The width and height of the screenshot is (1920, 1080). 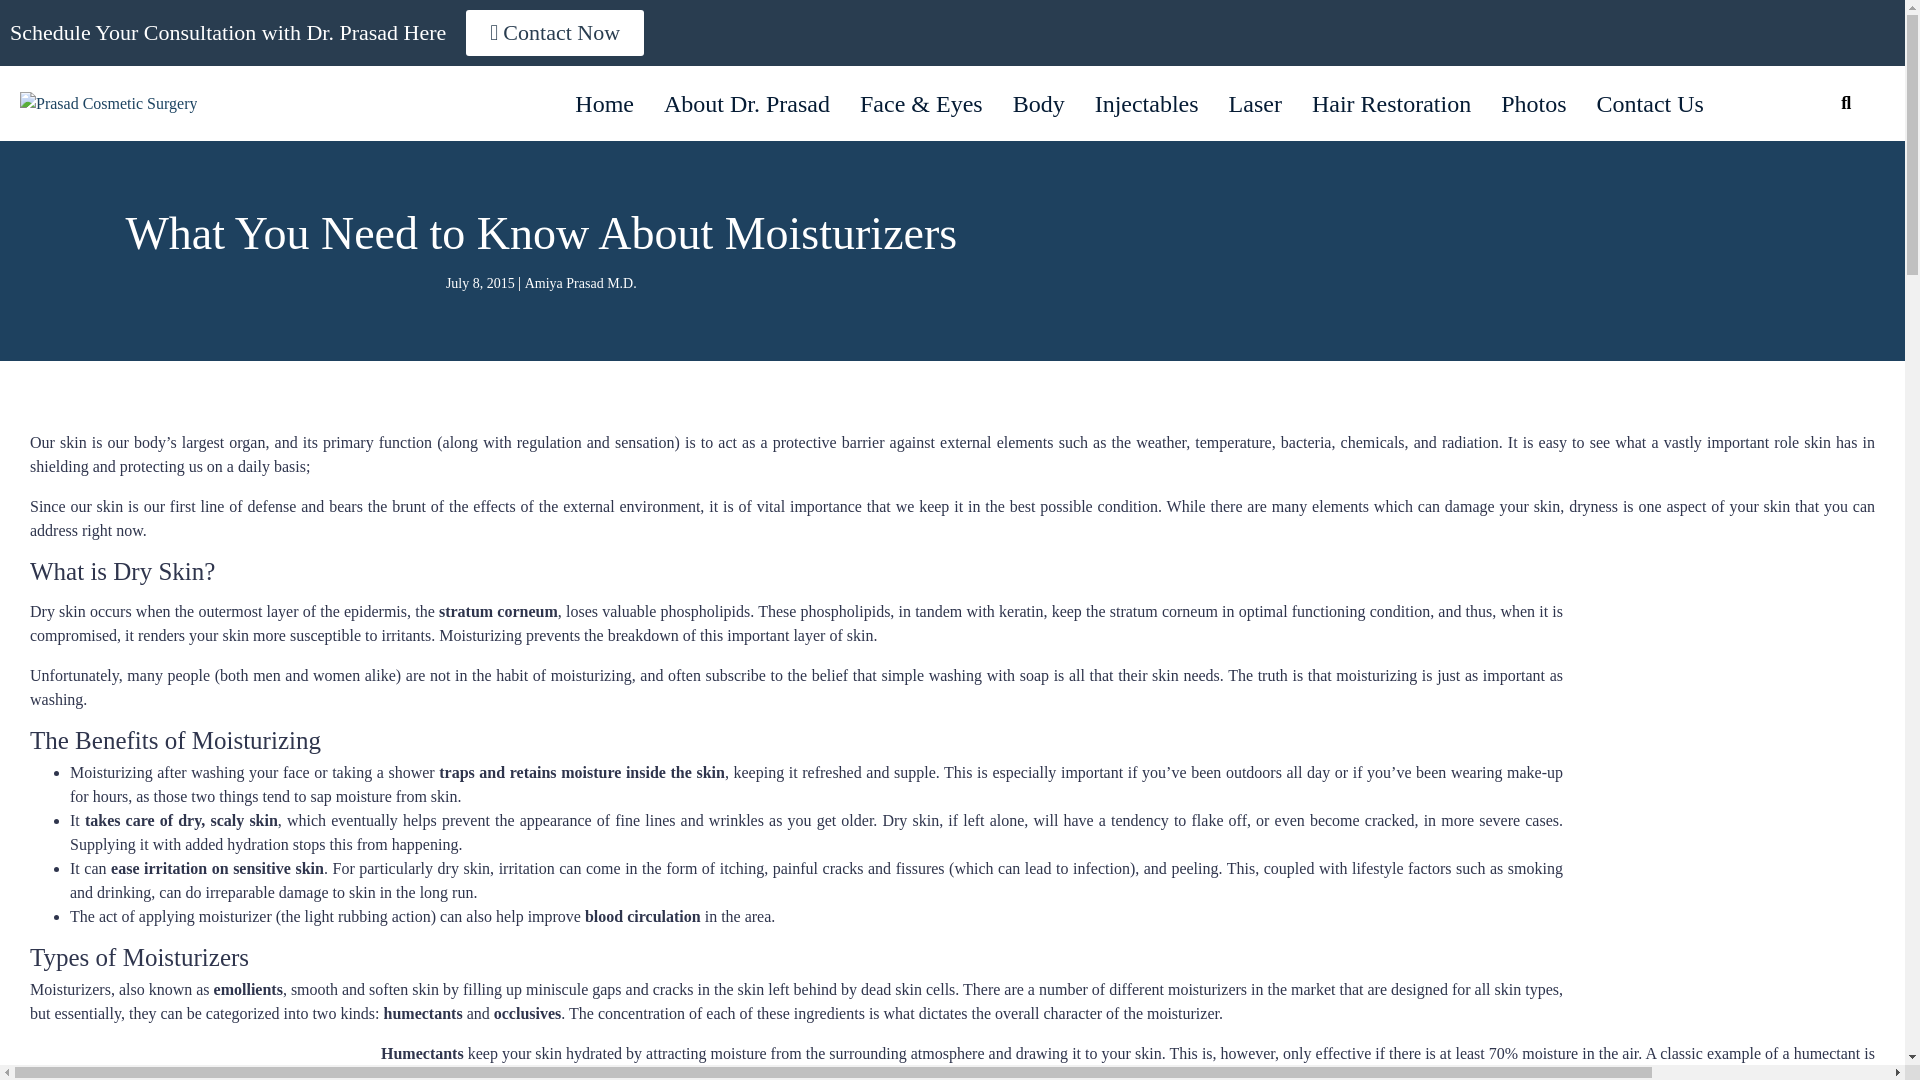 What do you see at coordinates (746, 103) in the screenshot?
I see `About Dr. Prasad` at bounding box center [746, 103].